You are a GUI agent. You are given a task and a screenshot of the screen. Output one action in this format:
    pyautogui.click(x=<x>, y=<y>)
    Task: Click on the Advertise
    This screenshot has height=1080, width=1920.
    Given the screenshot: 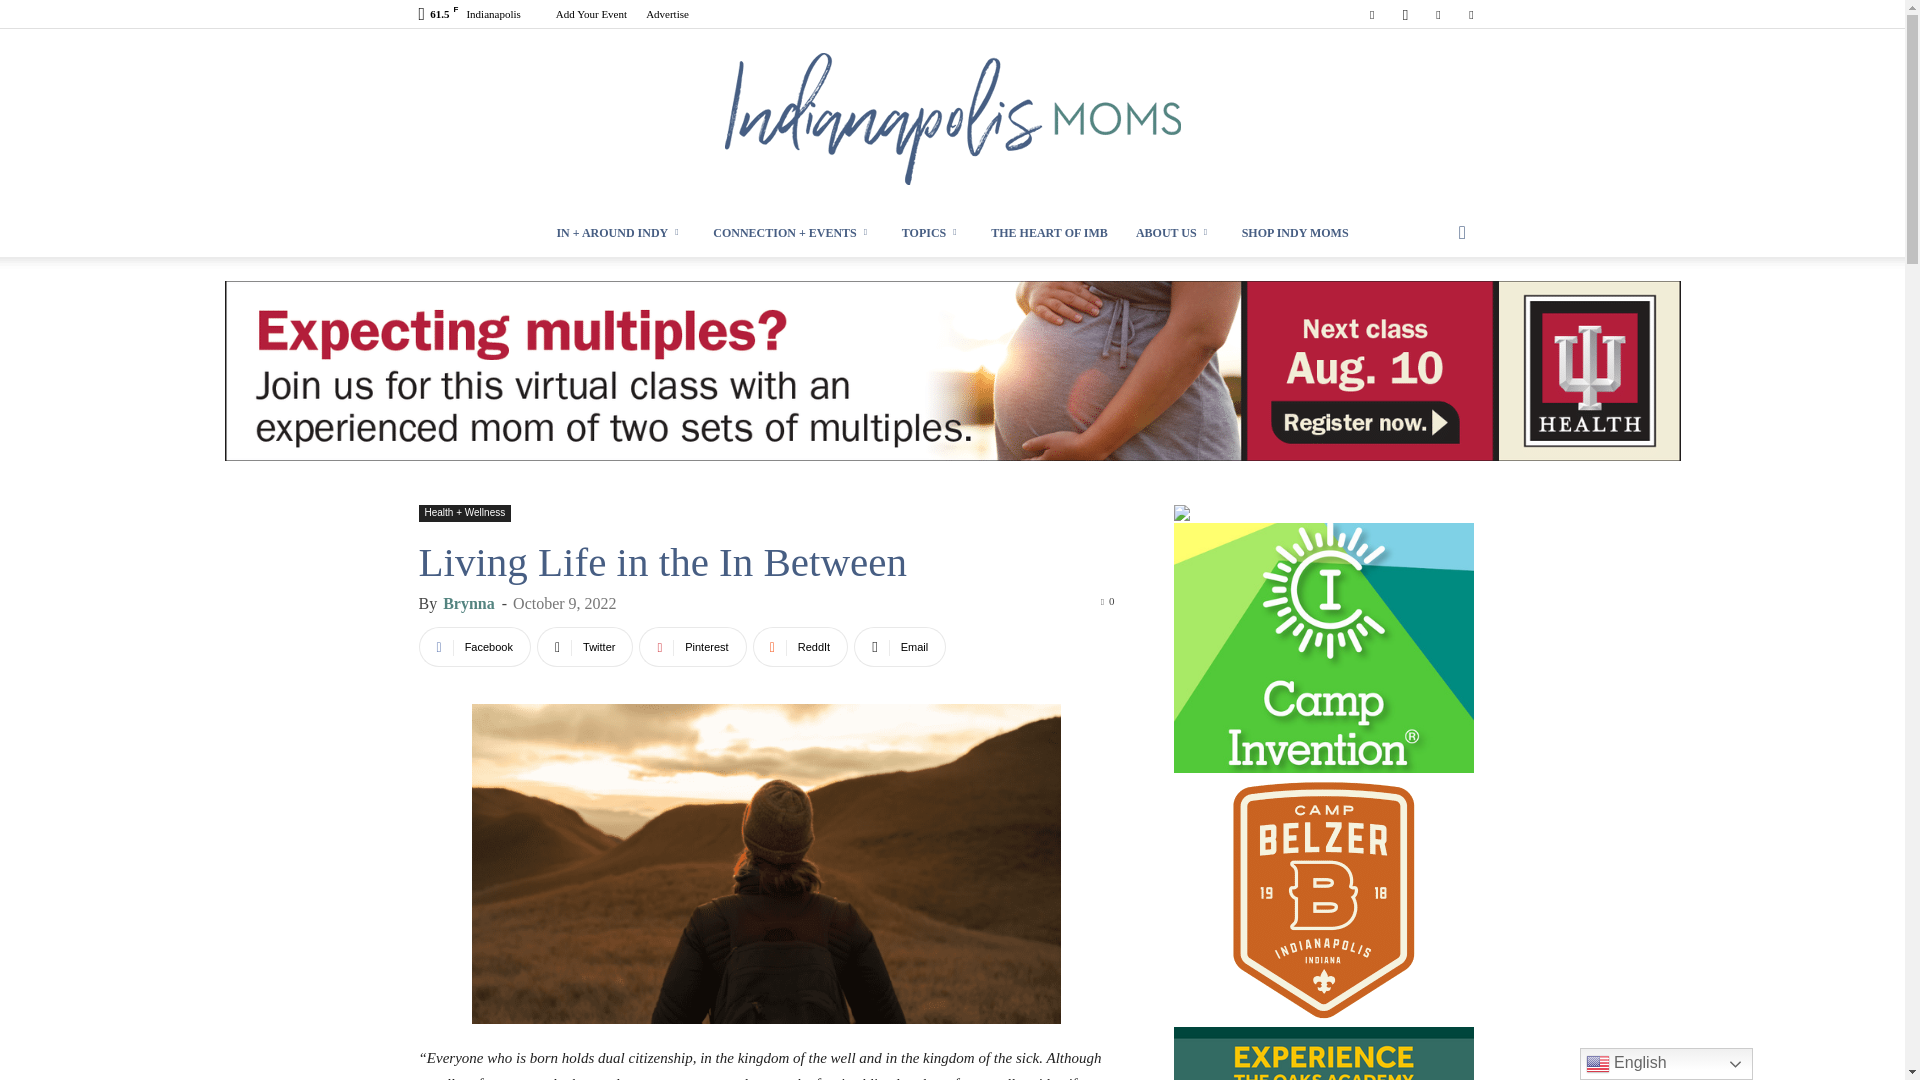 What is the action you would take?
    pyautogui.click(x=667, y=14)
    